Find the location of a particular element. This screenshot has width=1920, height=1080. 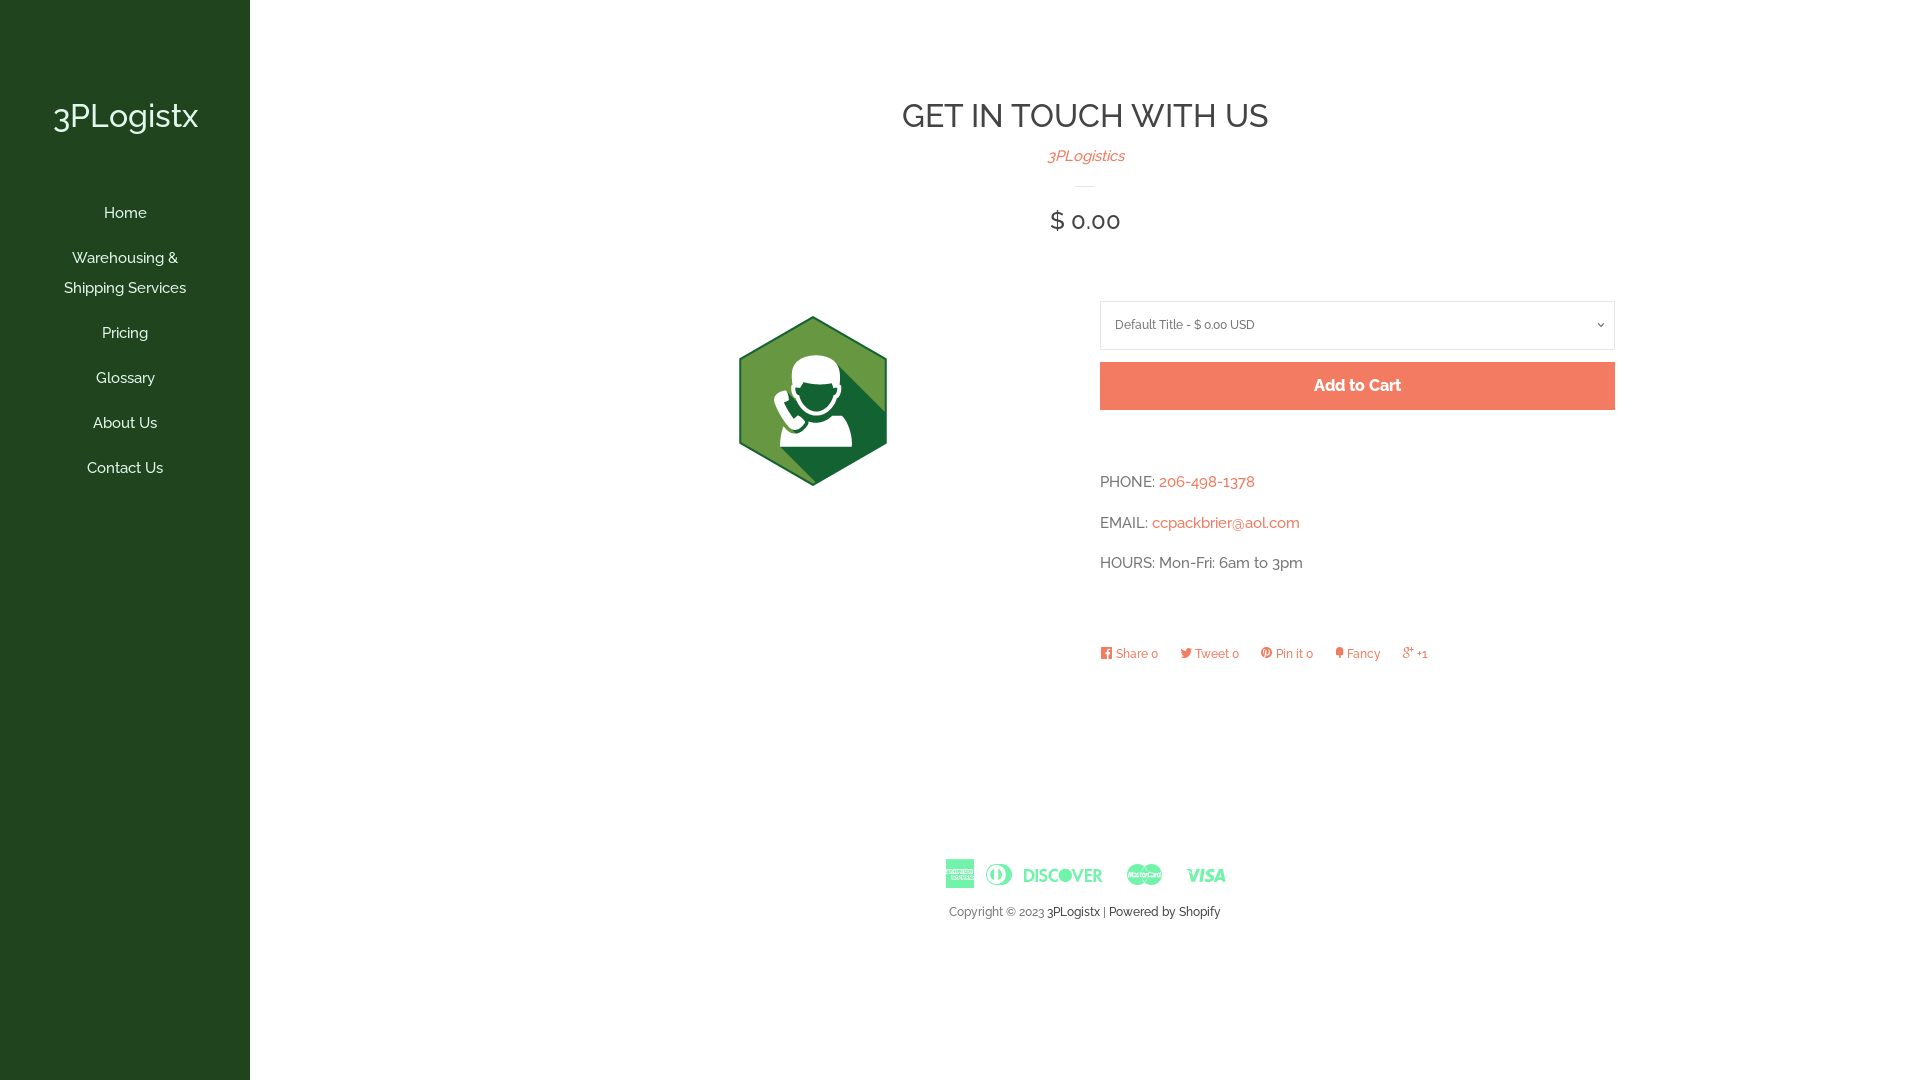

Contact Us is located at coordinates (125, 476).